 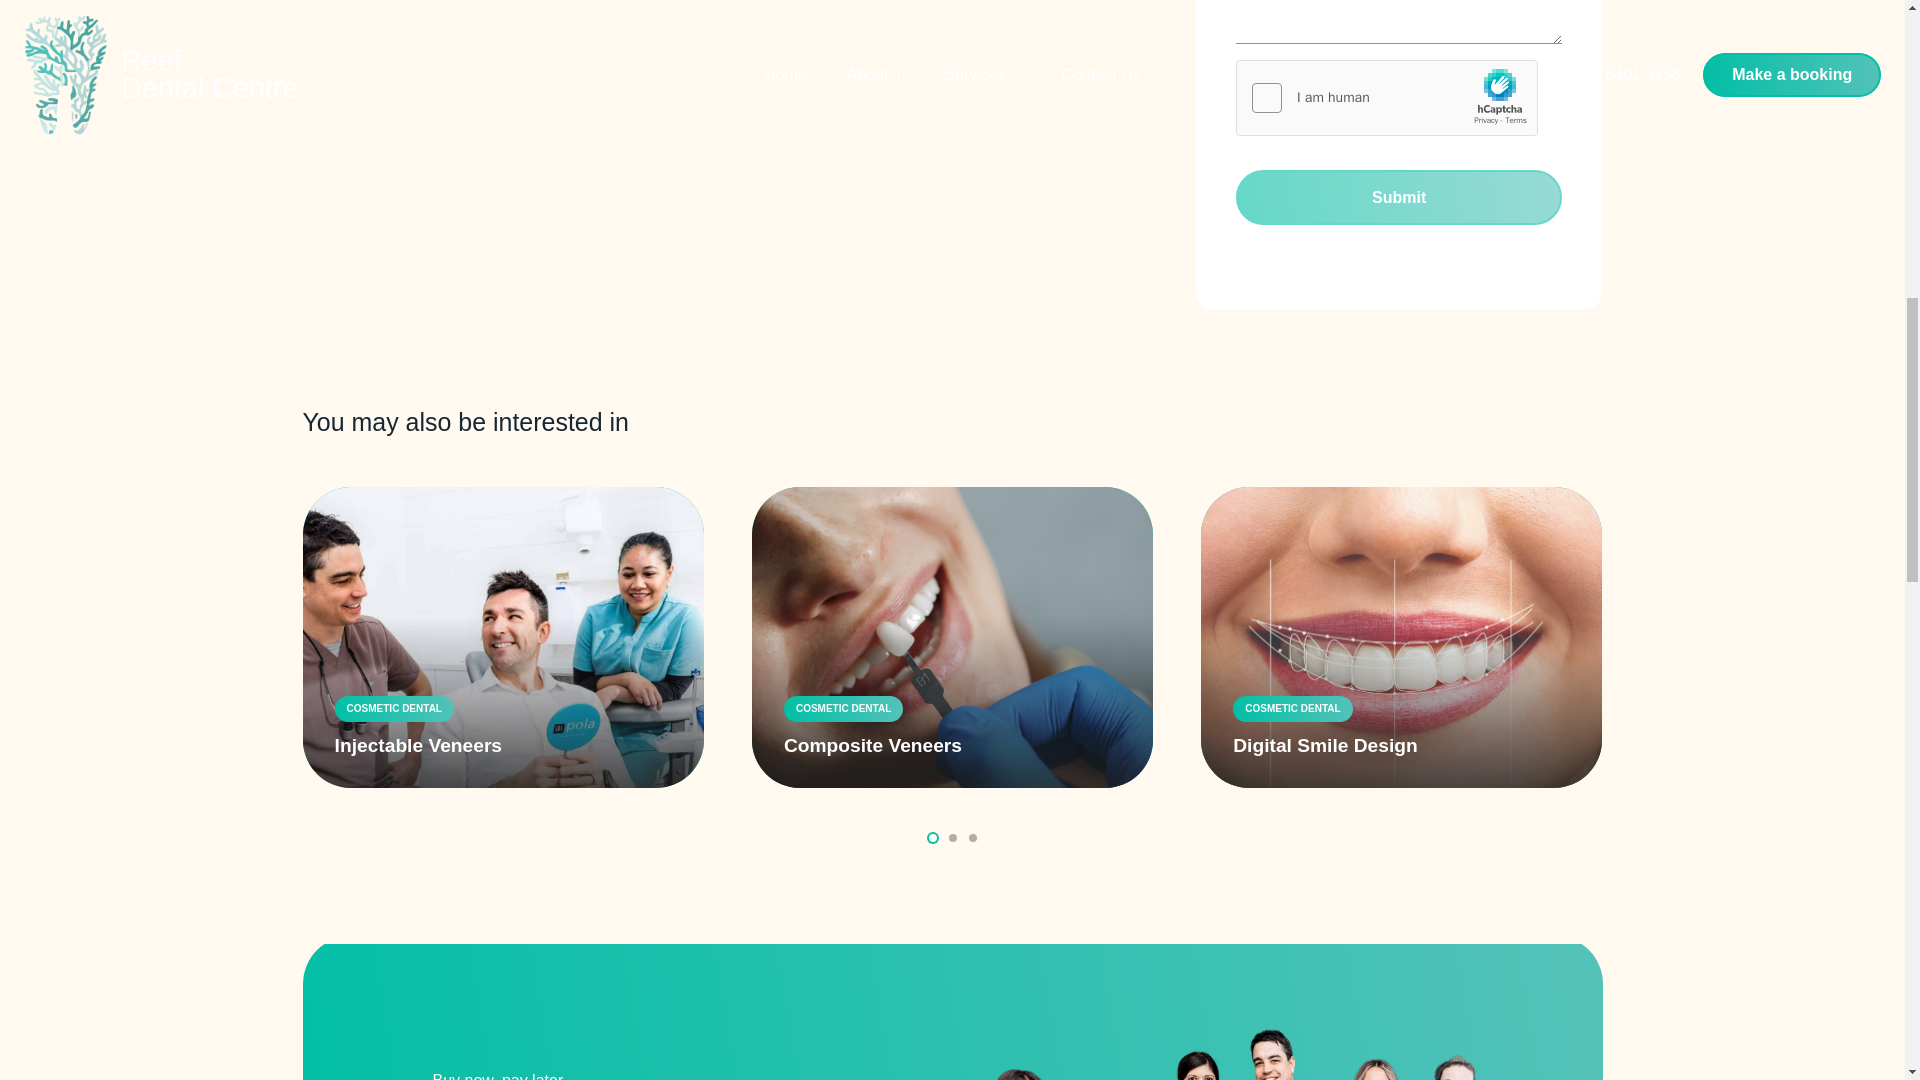 I want to click on Submit, so click(x=1398, y=196).